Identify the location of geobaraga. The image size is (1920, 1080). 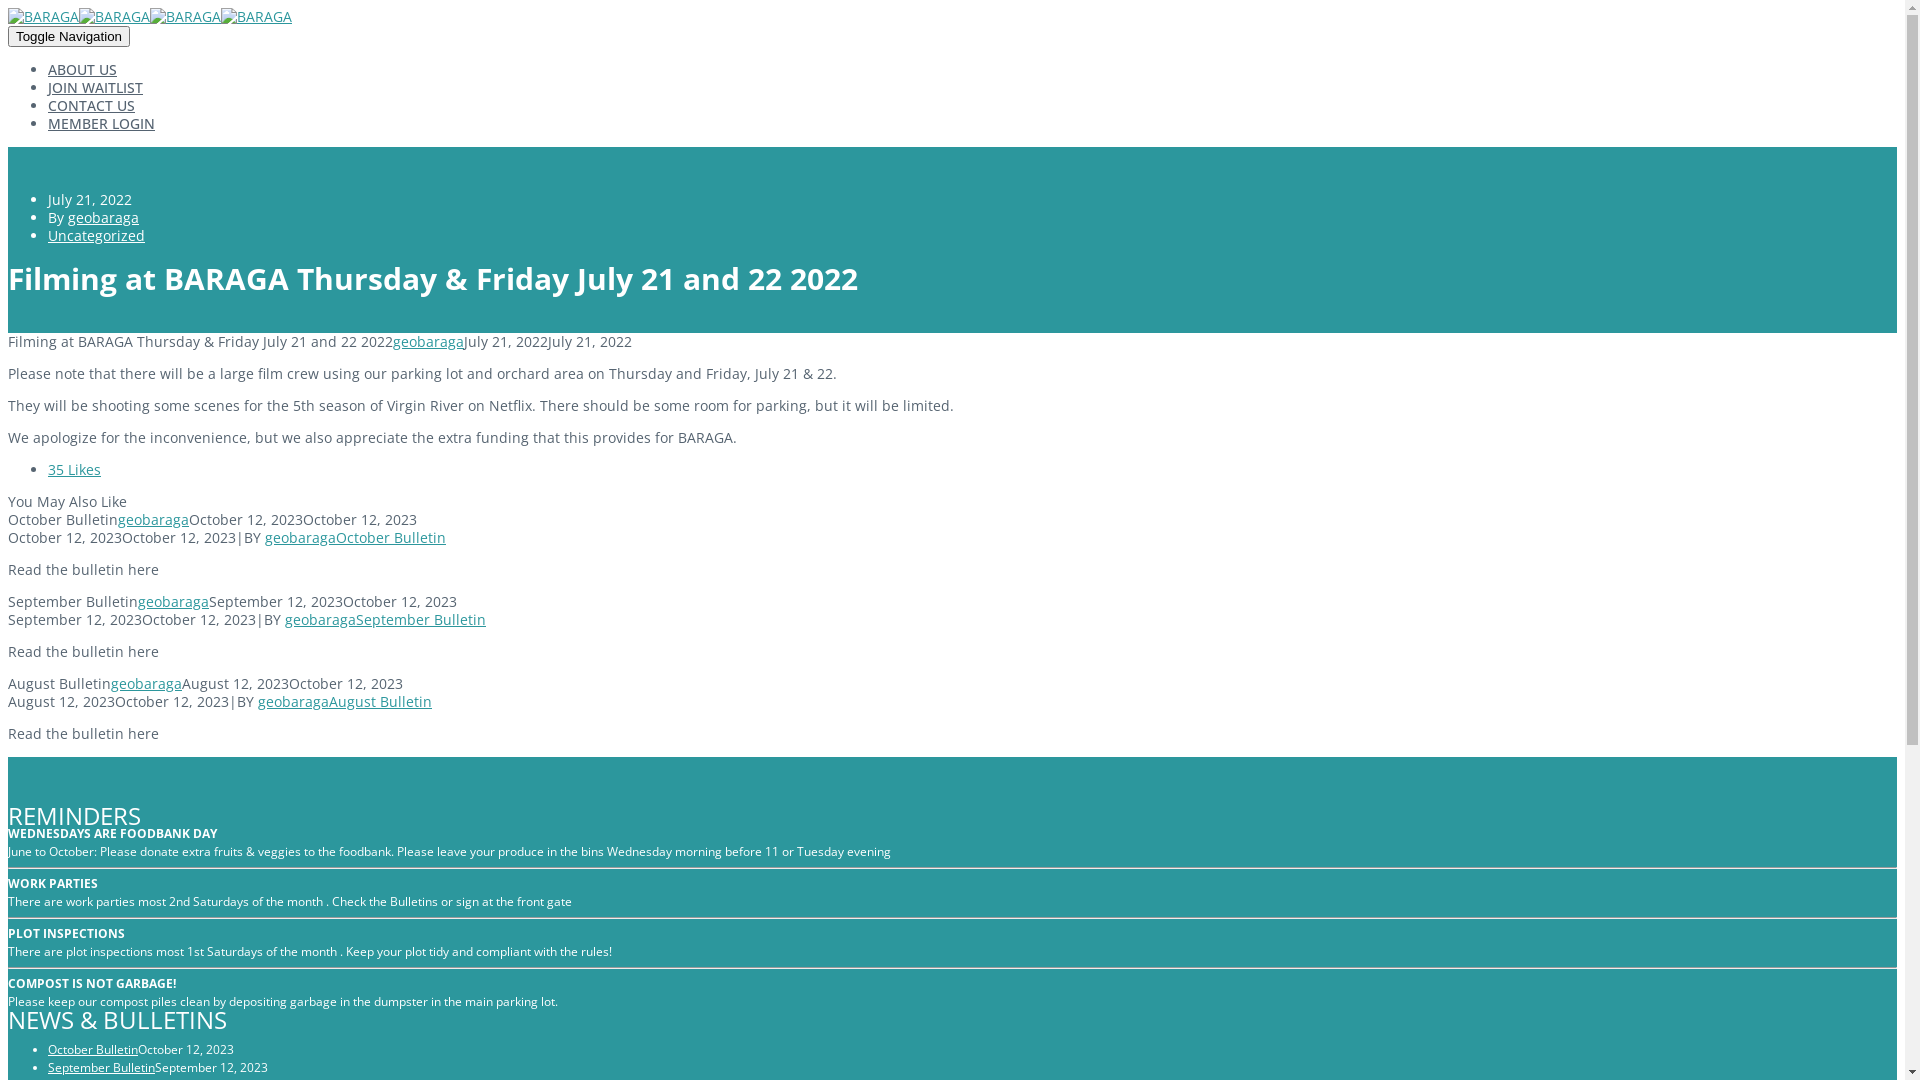
(104, 218).